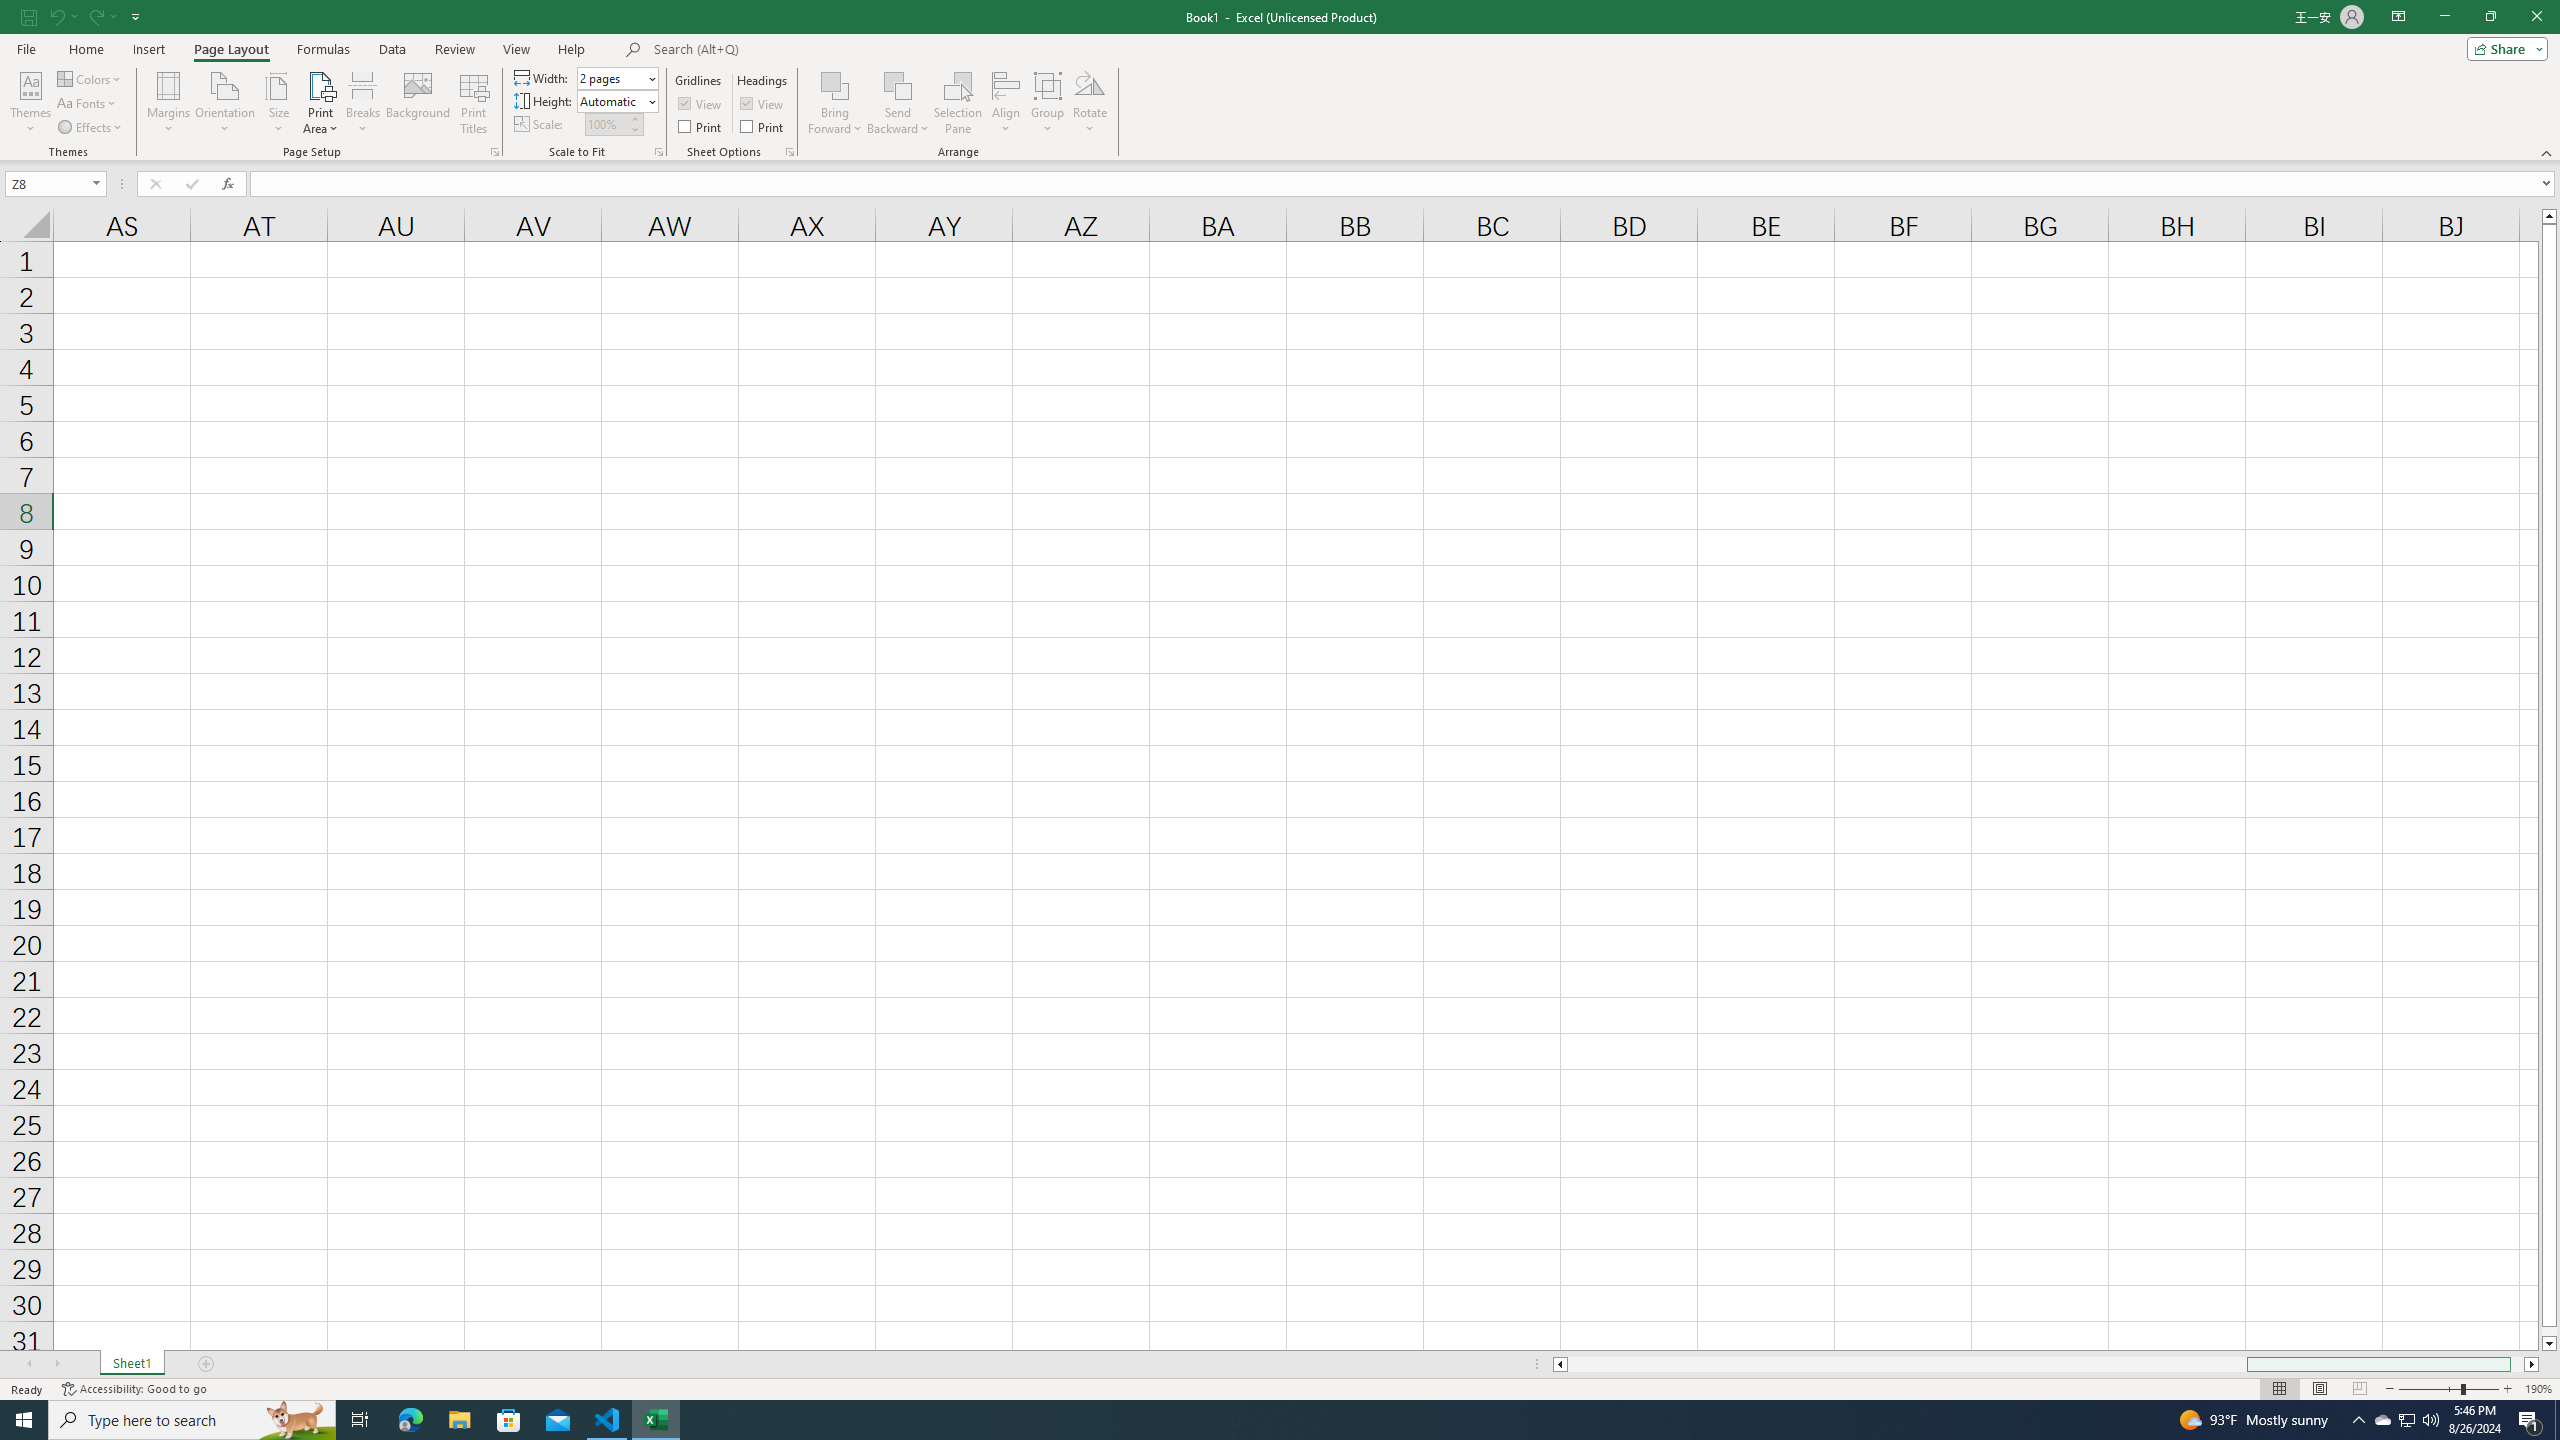  What do you see at coordinates (90, 128) in the screenshot?
I see `Effects` at bounding box center [90, 128].